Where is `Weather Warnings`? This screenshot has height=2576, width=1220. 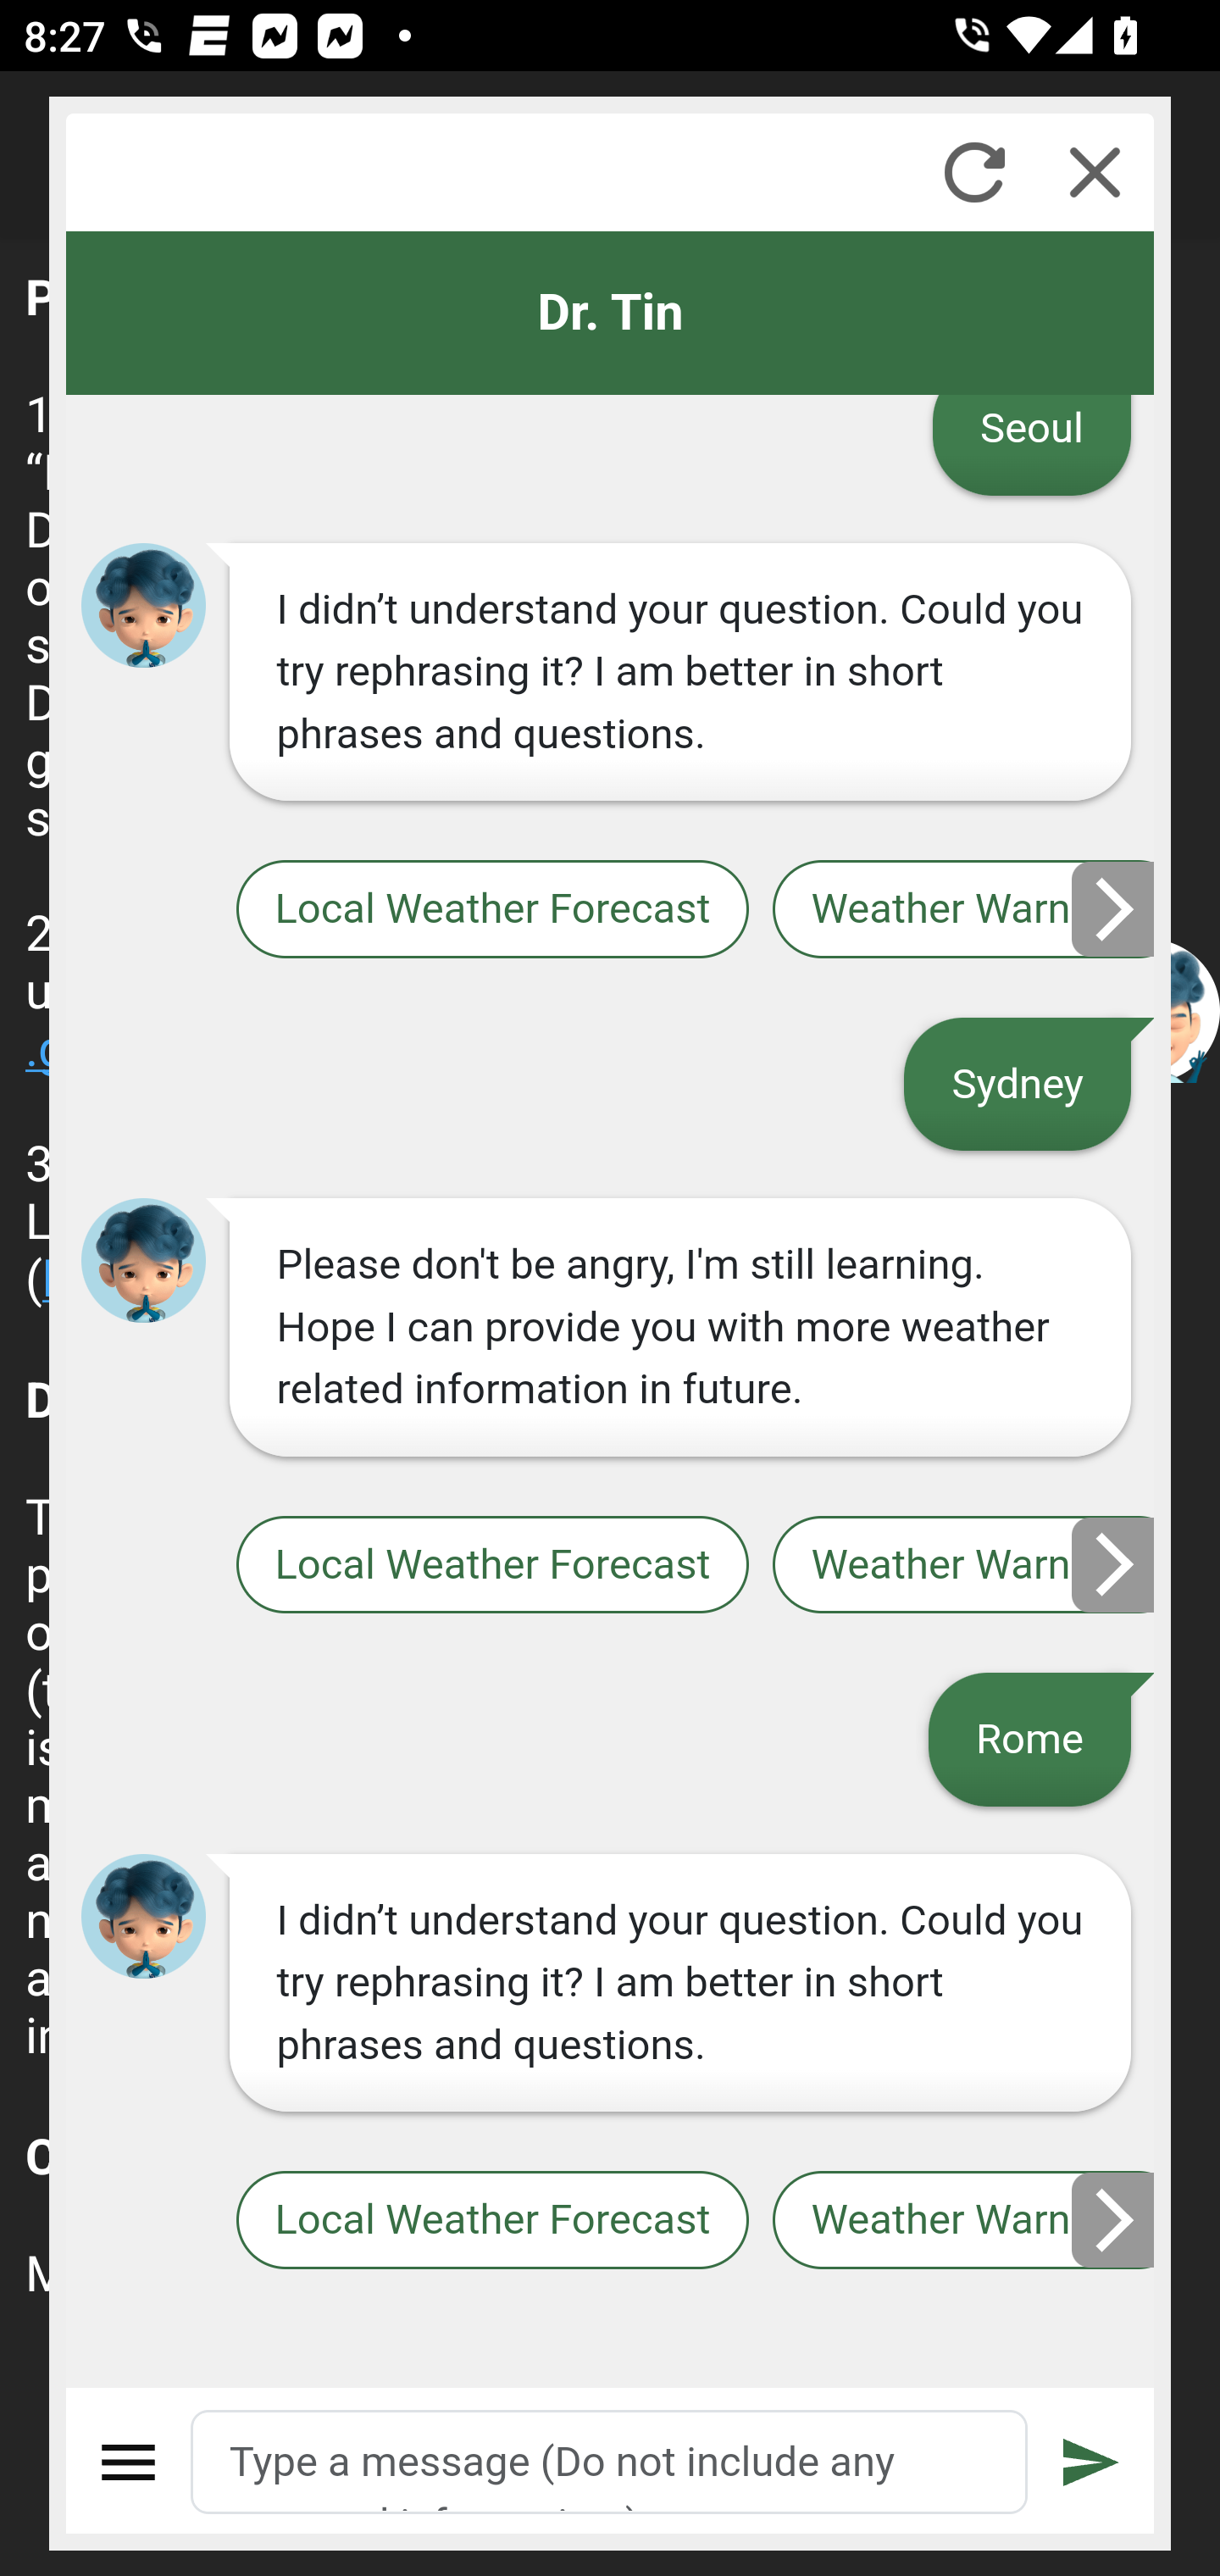
Weather Warnings is located at coordinates (964, 910).